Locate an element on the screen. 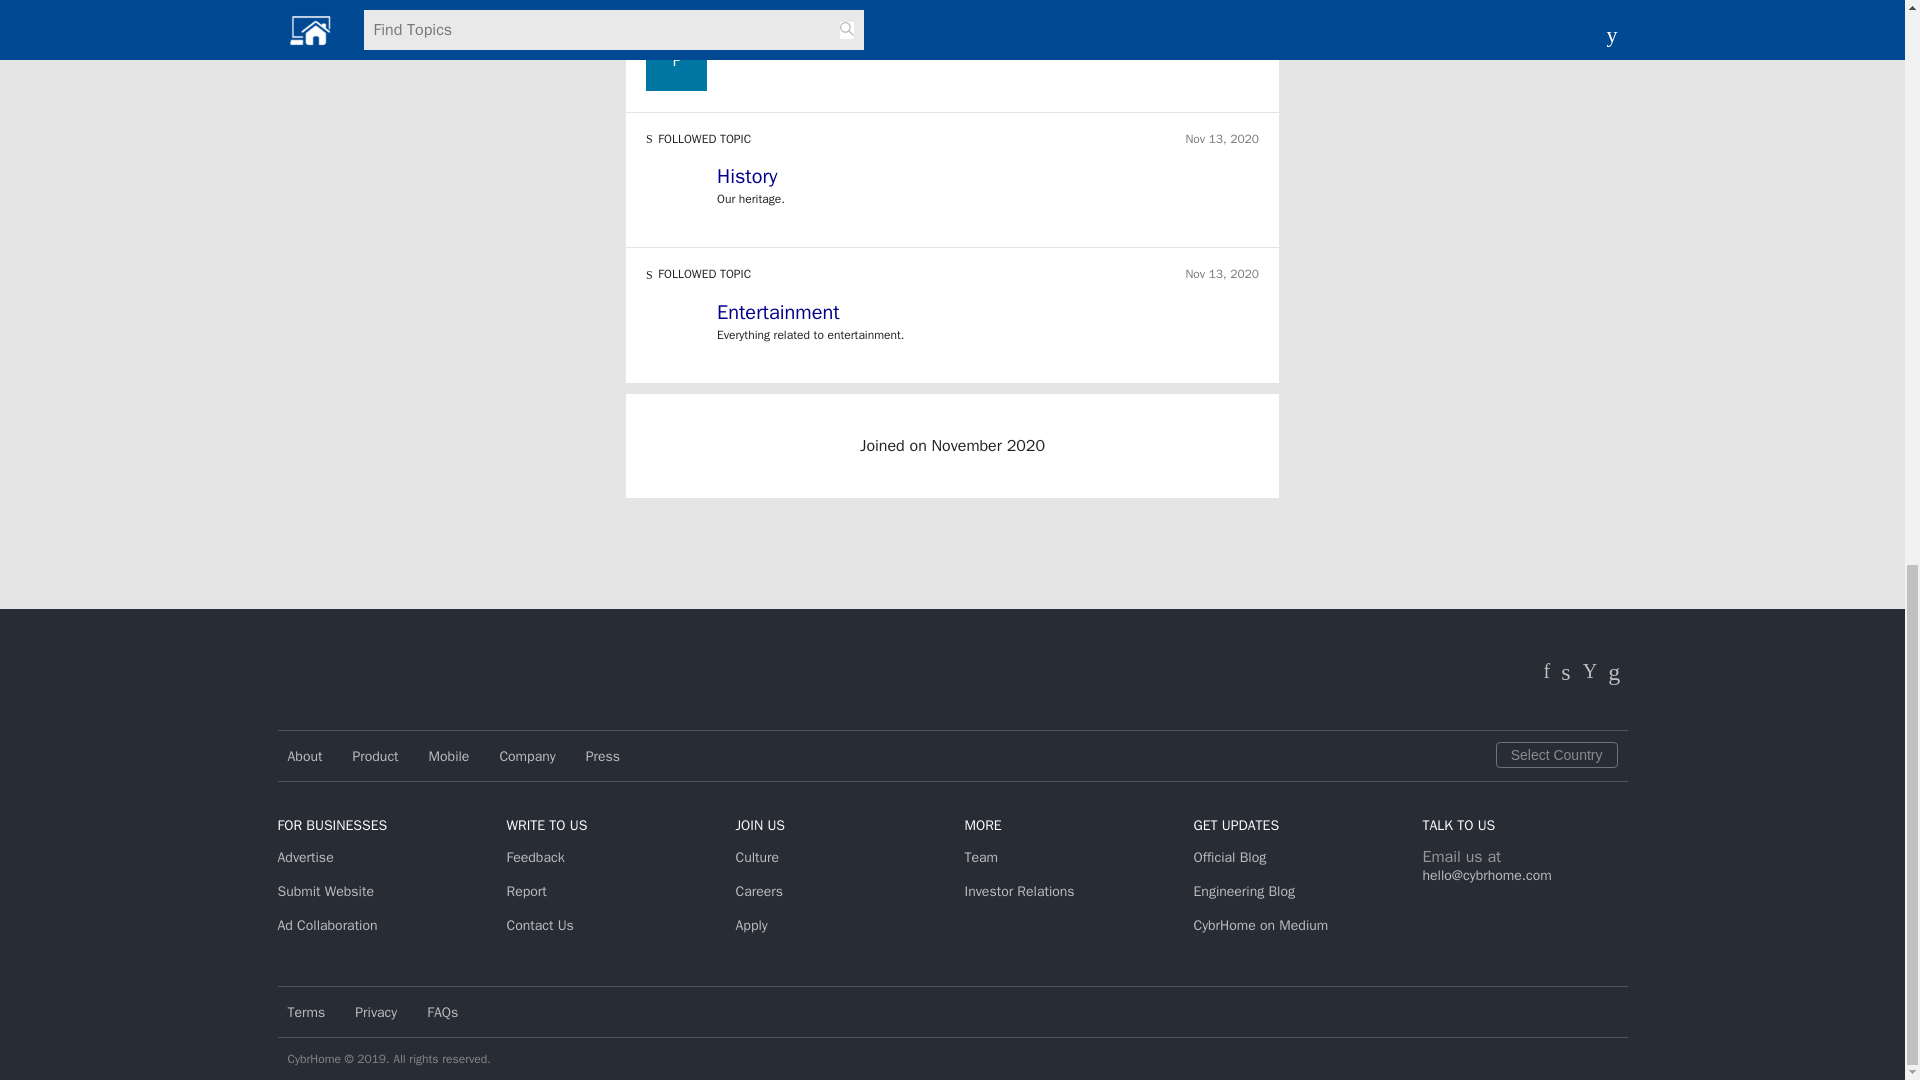 The height and width of the screenshot is (1080, 1920). History is located at coordinates (746, 176).